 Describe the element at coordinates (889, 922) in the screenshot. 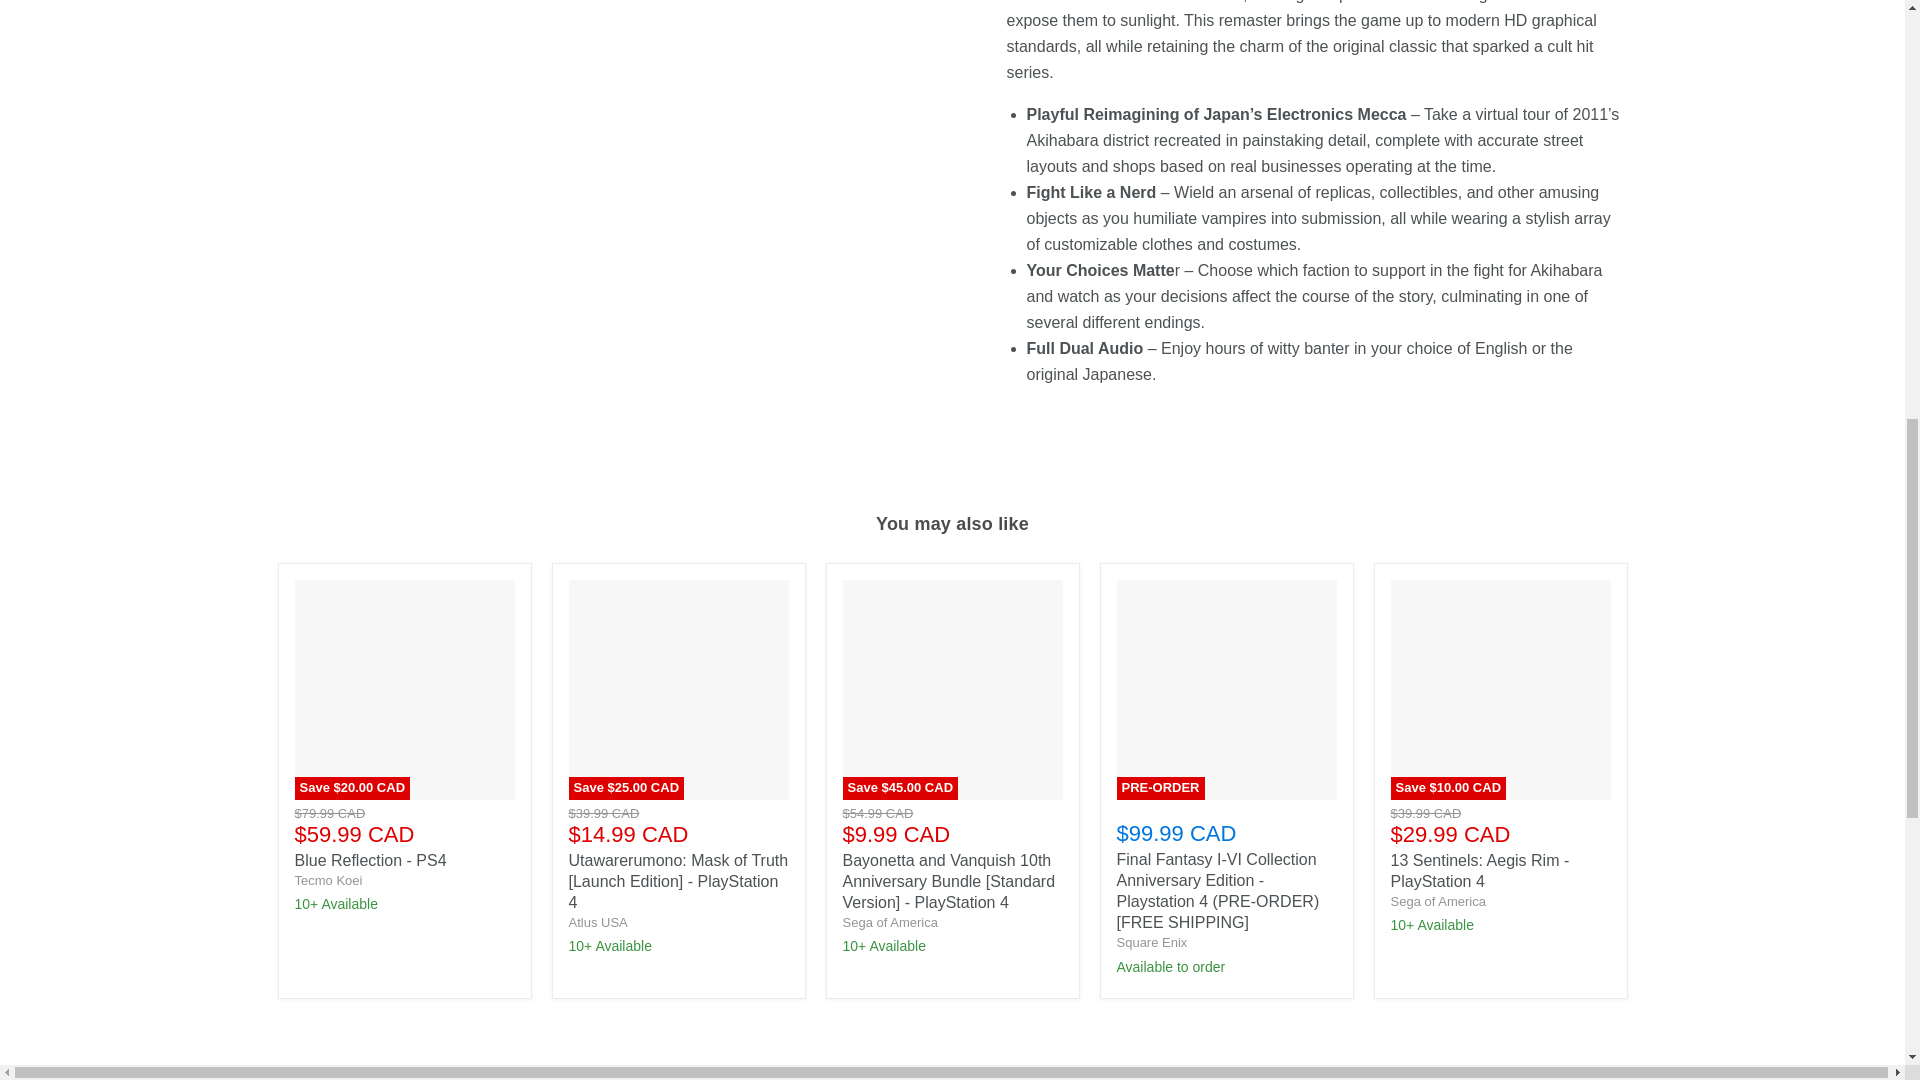

I see `Sega of America` at that location.